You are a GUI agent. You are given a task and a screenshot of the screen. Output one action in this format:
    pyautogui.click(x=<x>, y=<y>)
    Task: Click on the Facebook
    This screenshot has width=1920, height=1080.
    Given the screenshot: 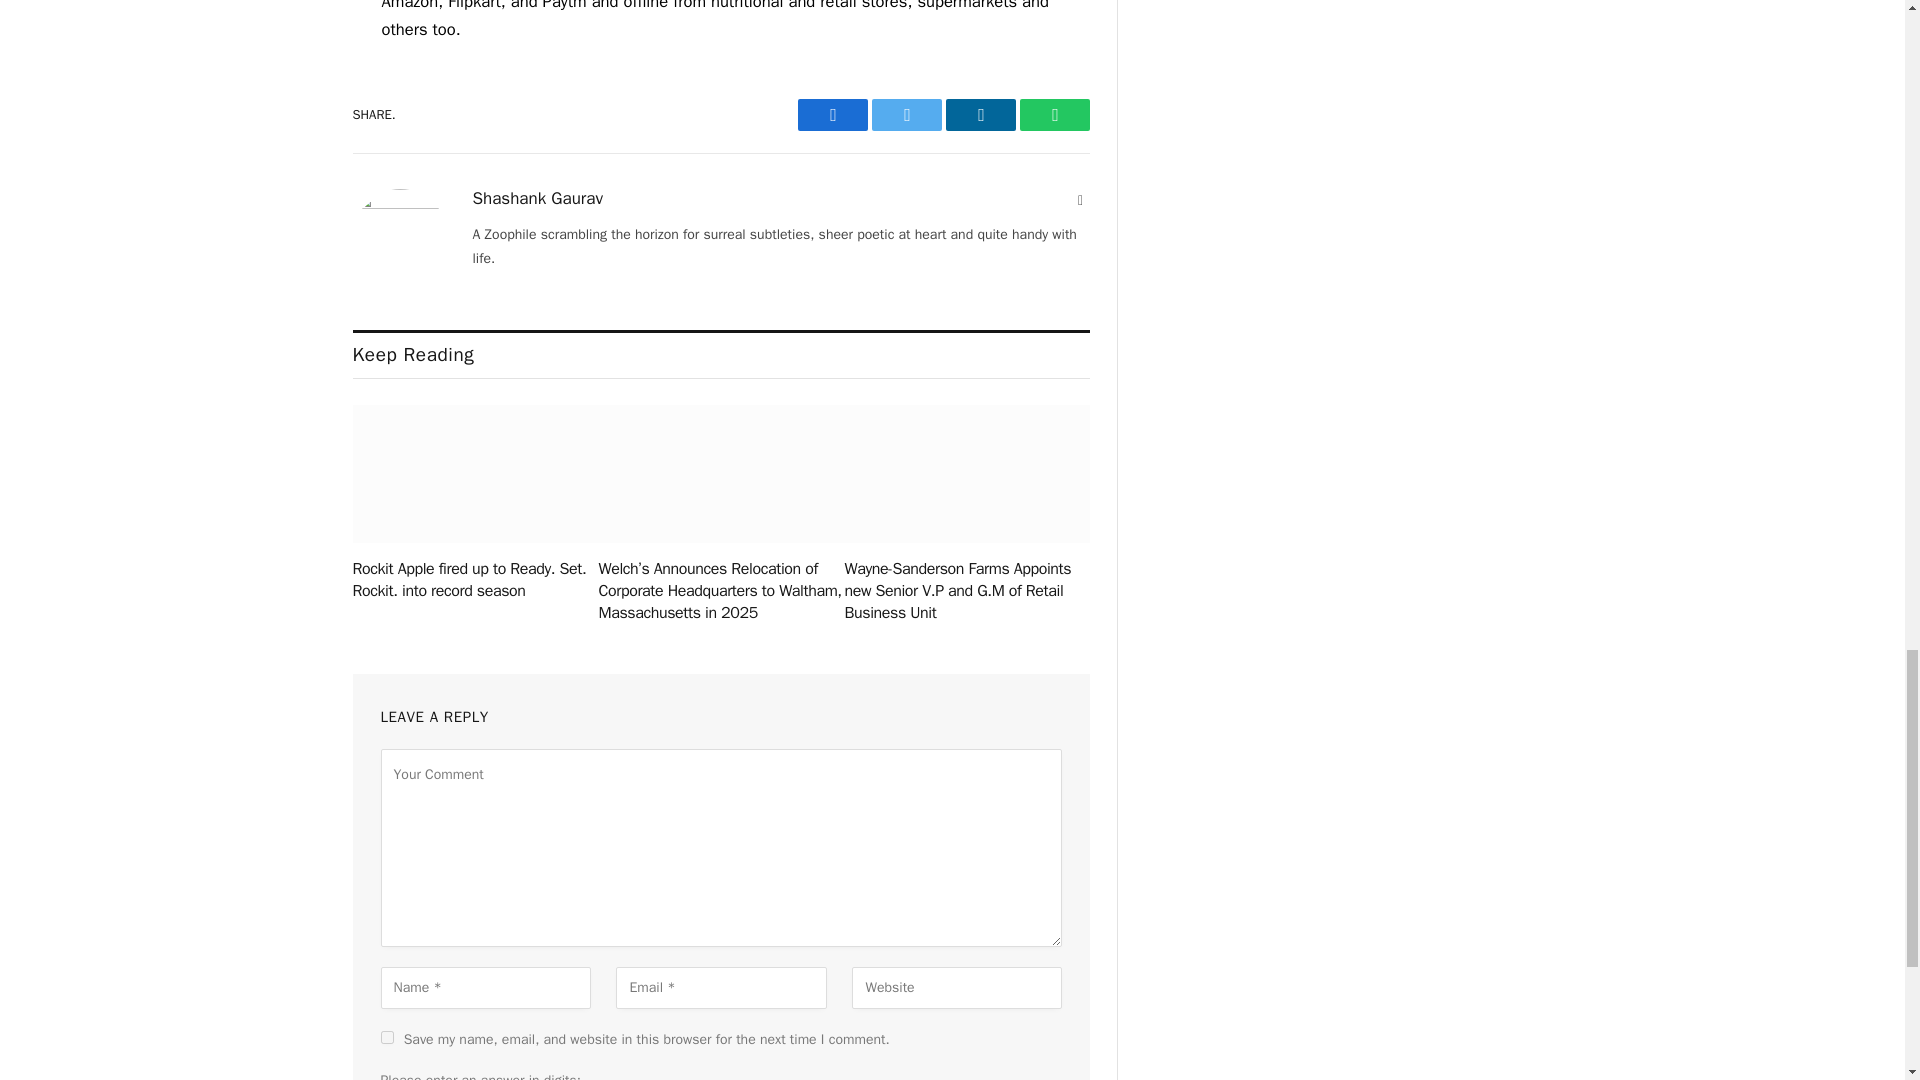 What is the action you would take?
    pyautogui.click(x=832, y=114)
    